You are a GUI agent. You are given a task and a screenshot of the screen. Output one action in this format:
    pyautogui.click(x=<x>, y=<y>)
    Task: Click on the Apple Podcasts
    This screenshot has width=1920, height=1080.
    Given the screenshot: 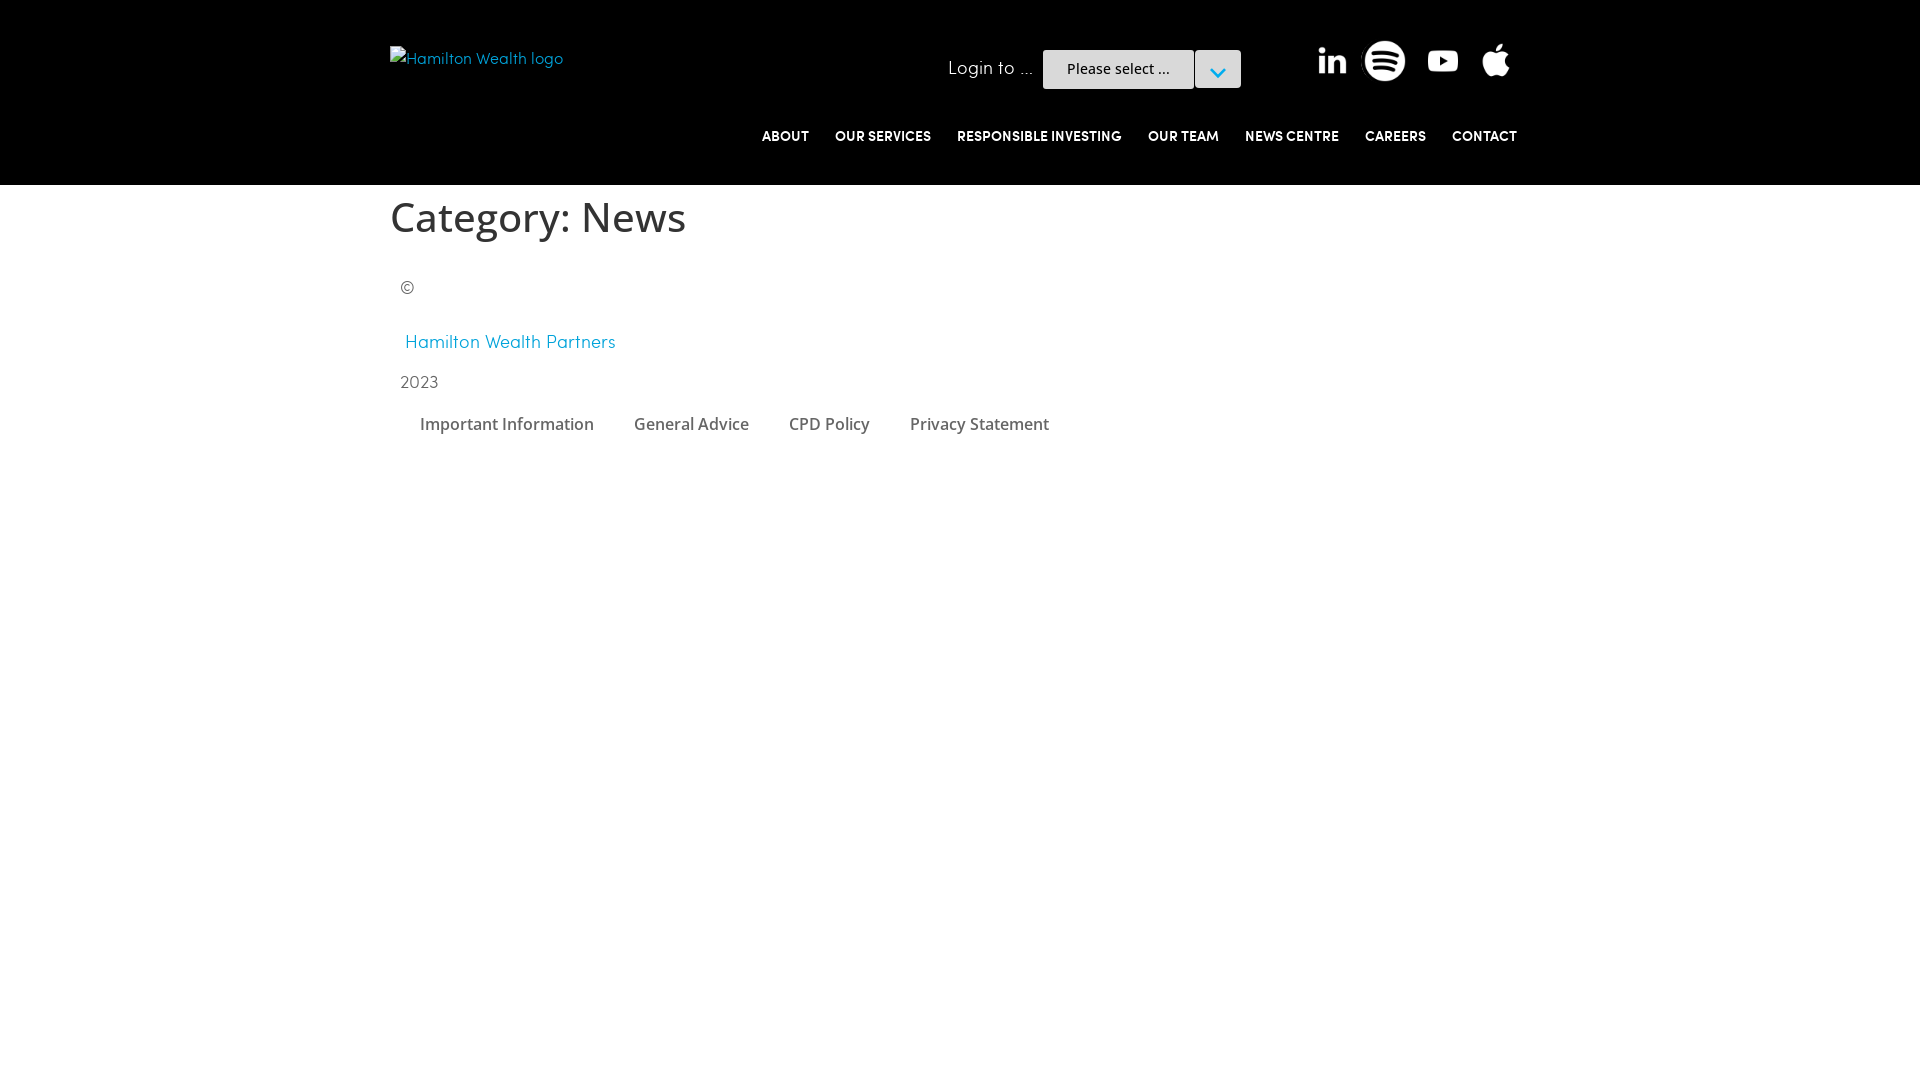 What is the action you would take?
    pyautogui.click(x=1496, y=61)
    